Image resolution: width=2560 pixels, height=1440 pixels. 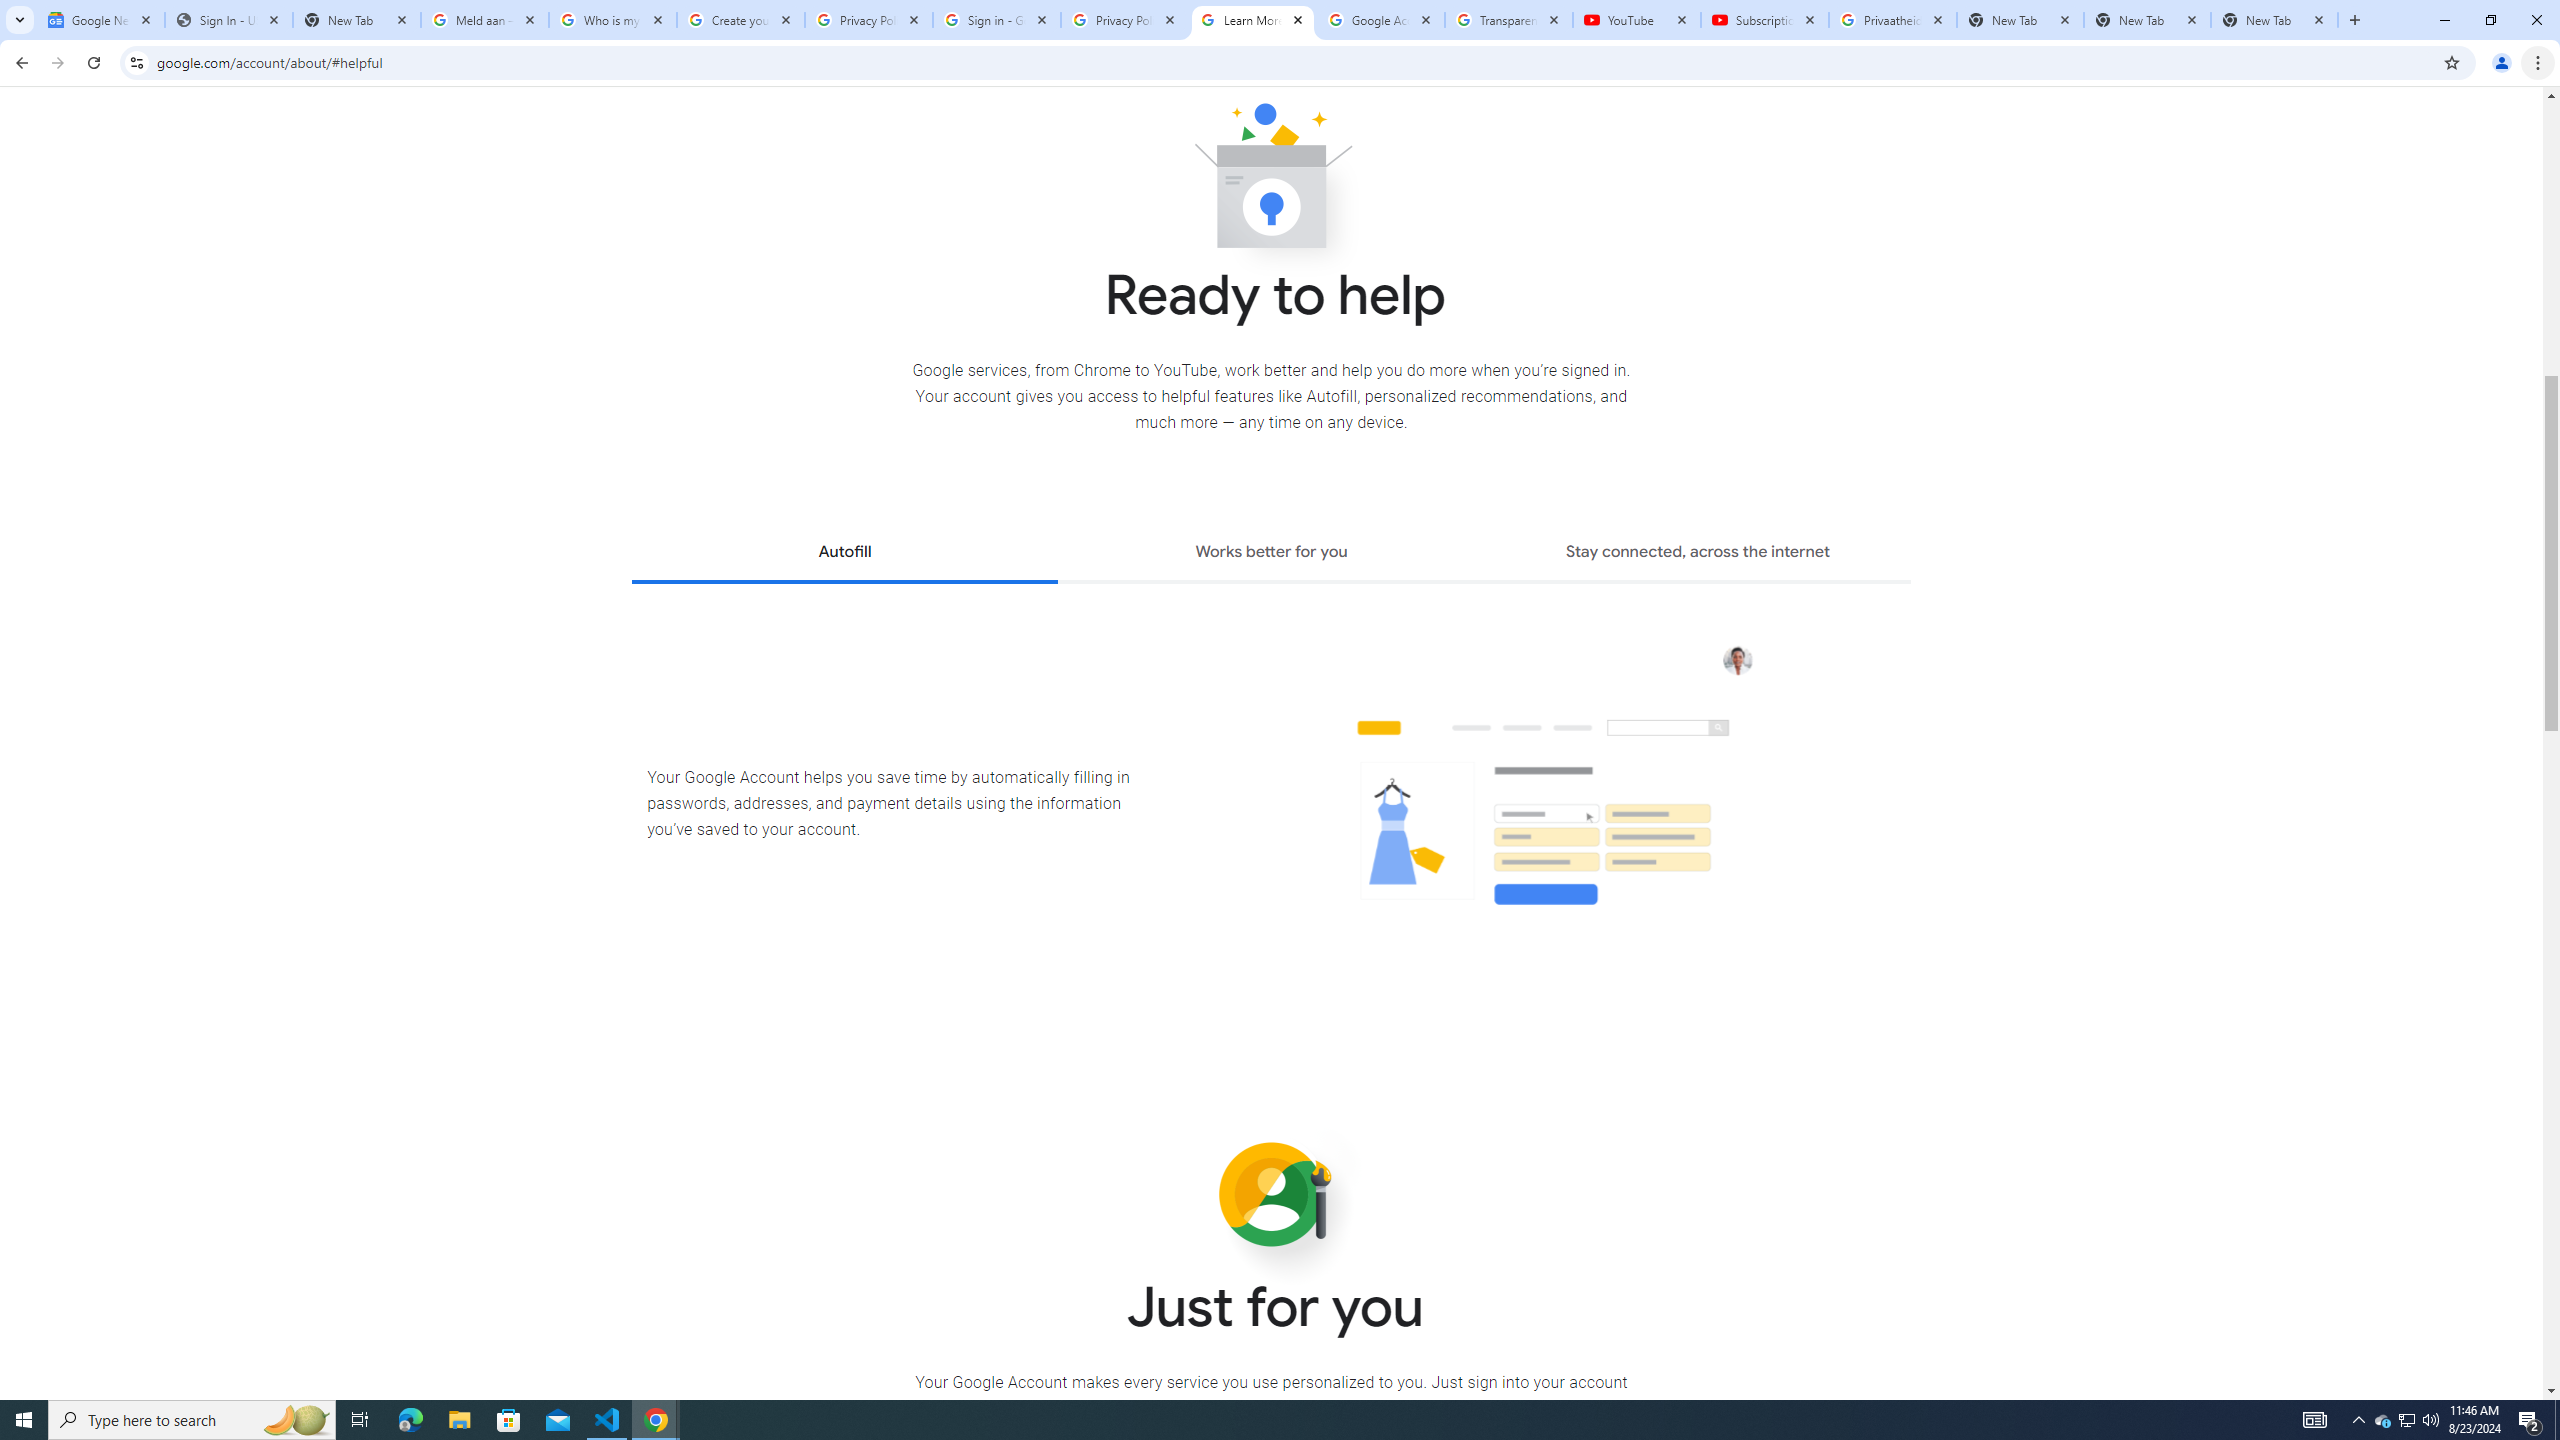 What do you see at coordinates (1765, 20) in the screenshot?
I see `Subscriptions - YouTube` at bounding box center [1765, 20].